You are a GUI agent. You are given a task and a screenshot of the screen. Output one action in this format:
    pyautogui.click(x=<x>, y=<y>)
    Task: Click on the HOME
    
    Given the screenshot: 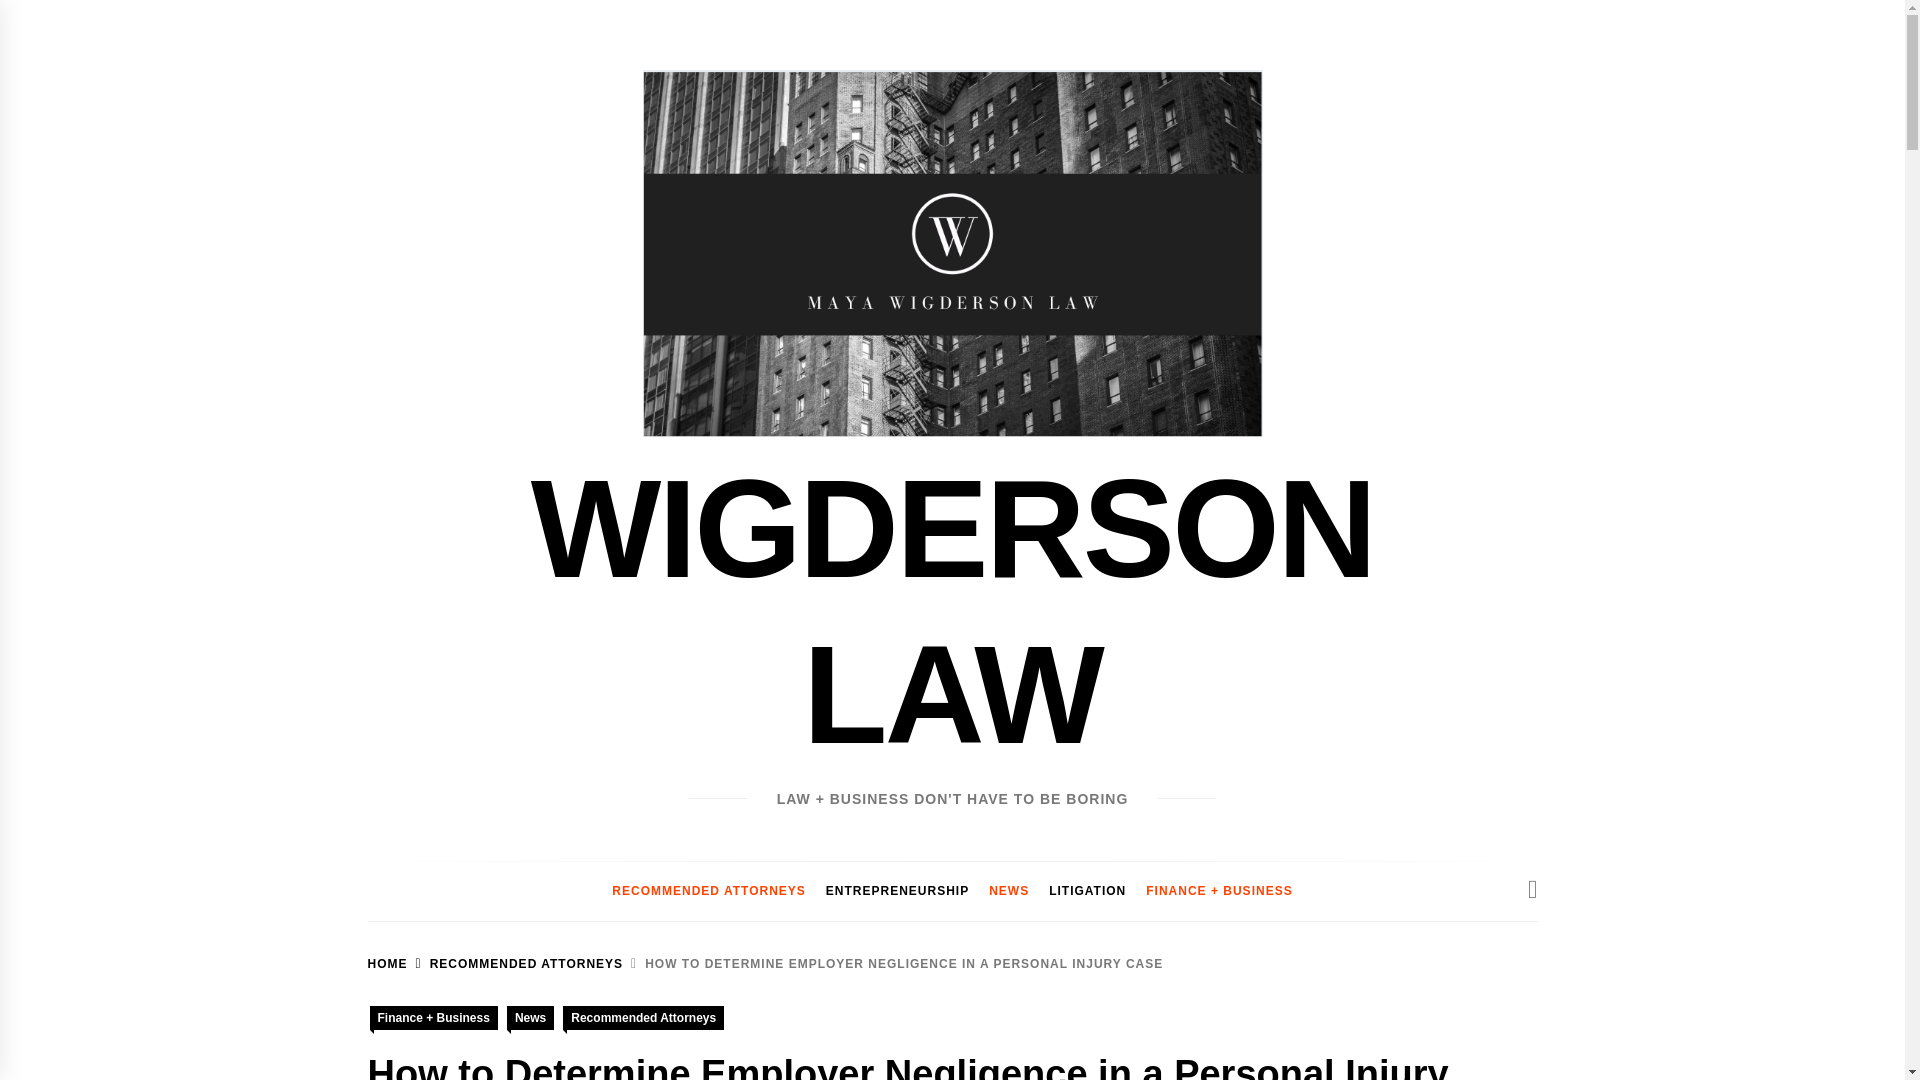 What is the action you would take?
    pyautogui.click(x=388, y=963)
    